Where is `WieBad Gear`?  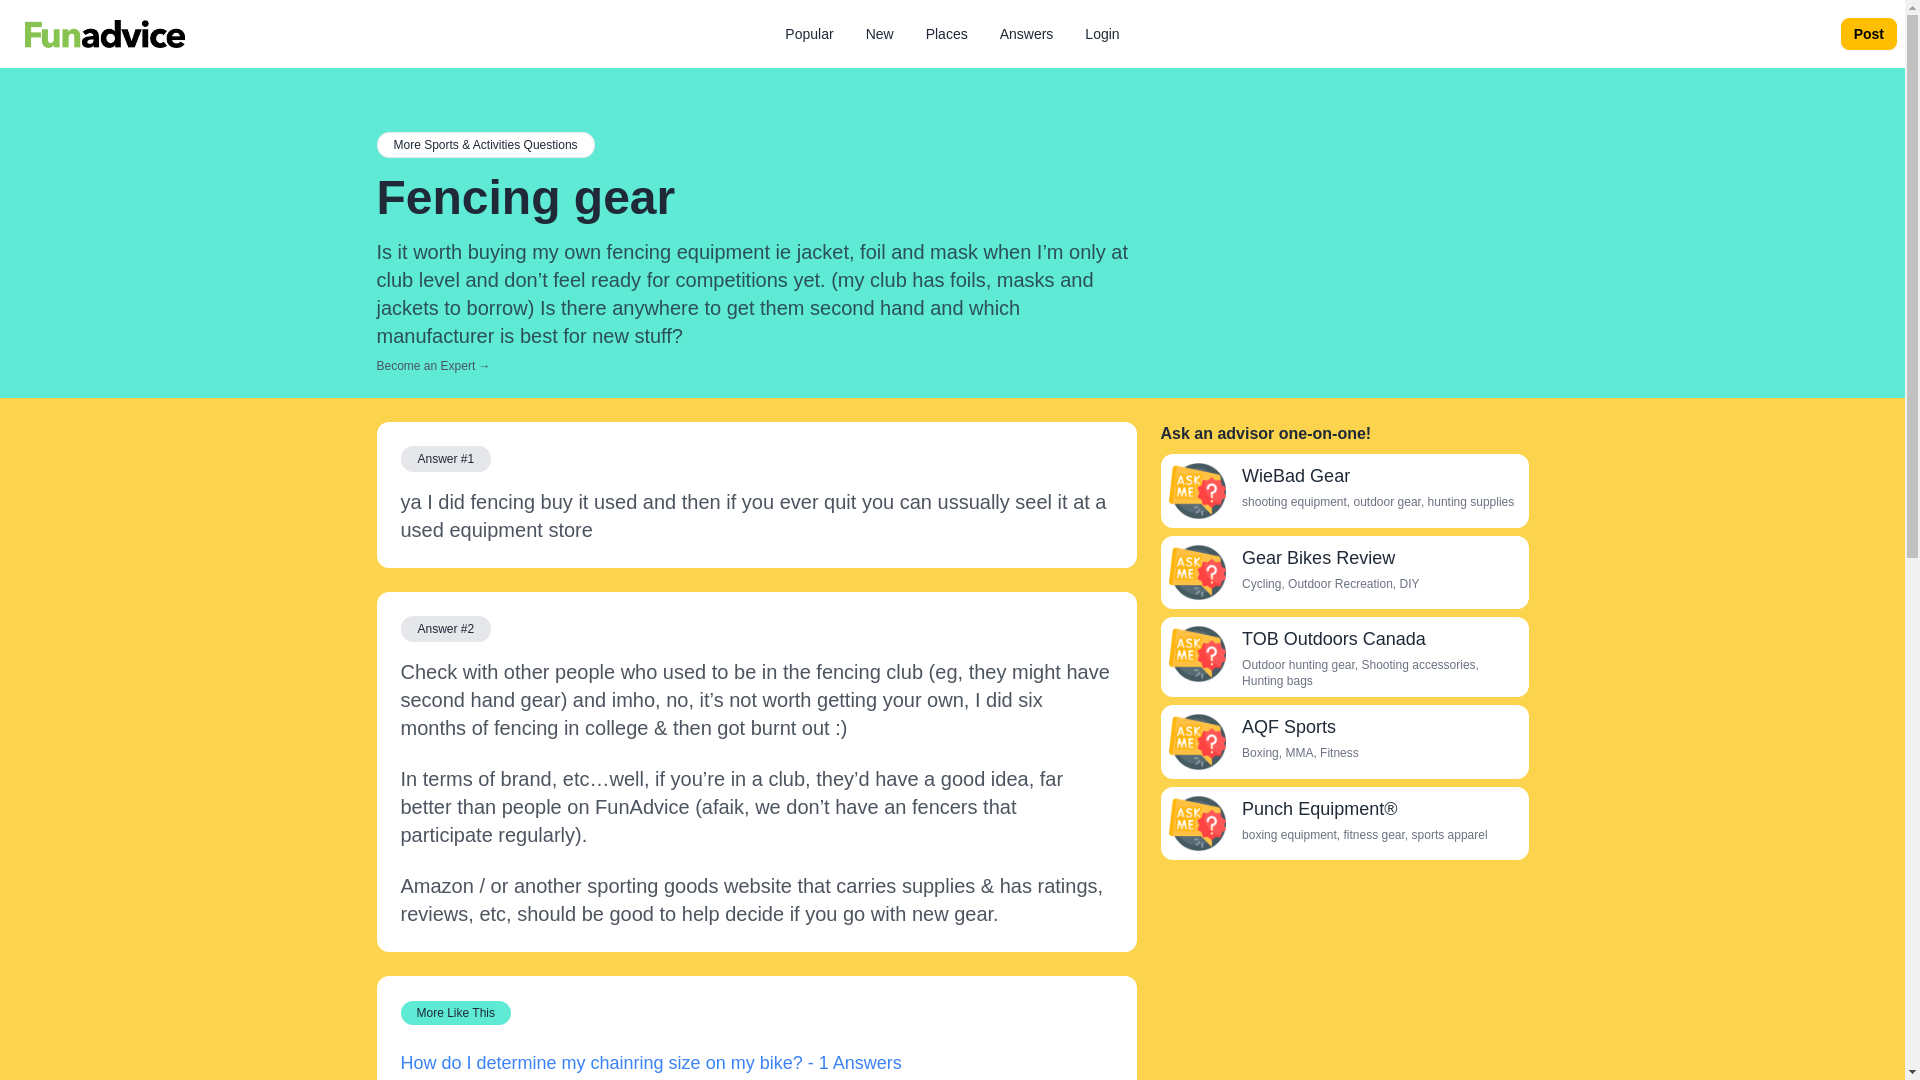 WieBad Gear is located at coordinates (1296, 476).